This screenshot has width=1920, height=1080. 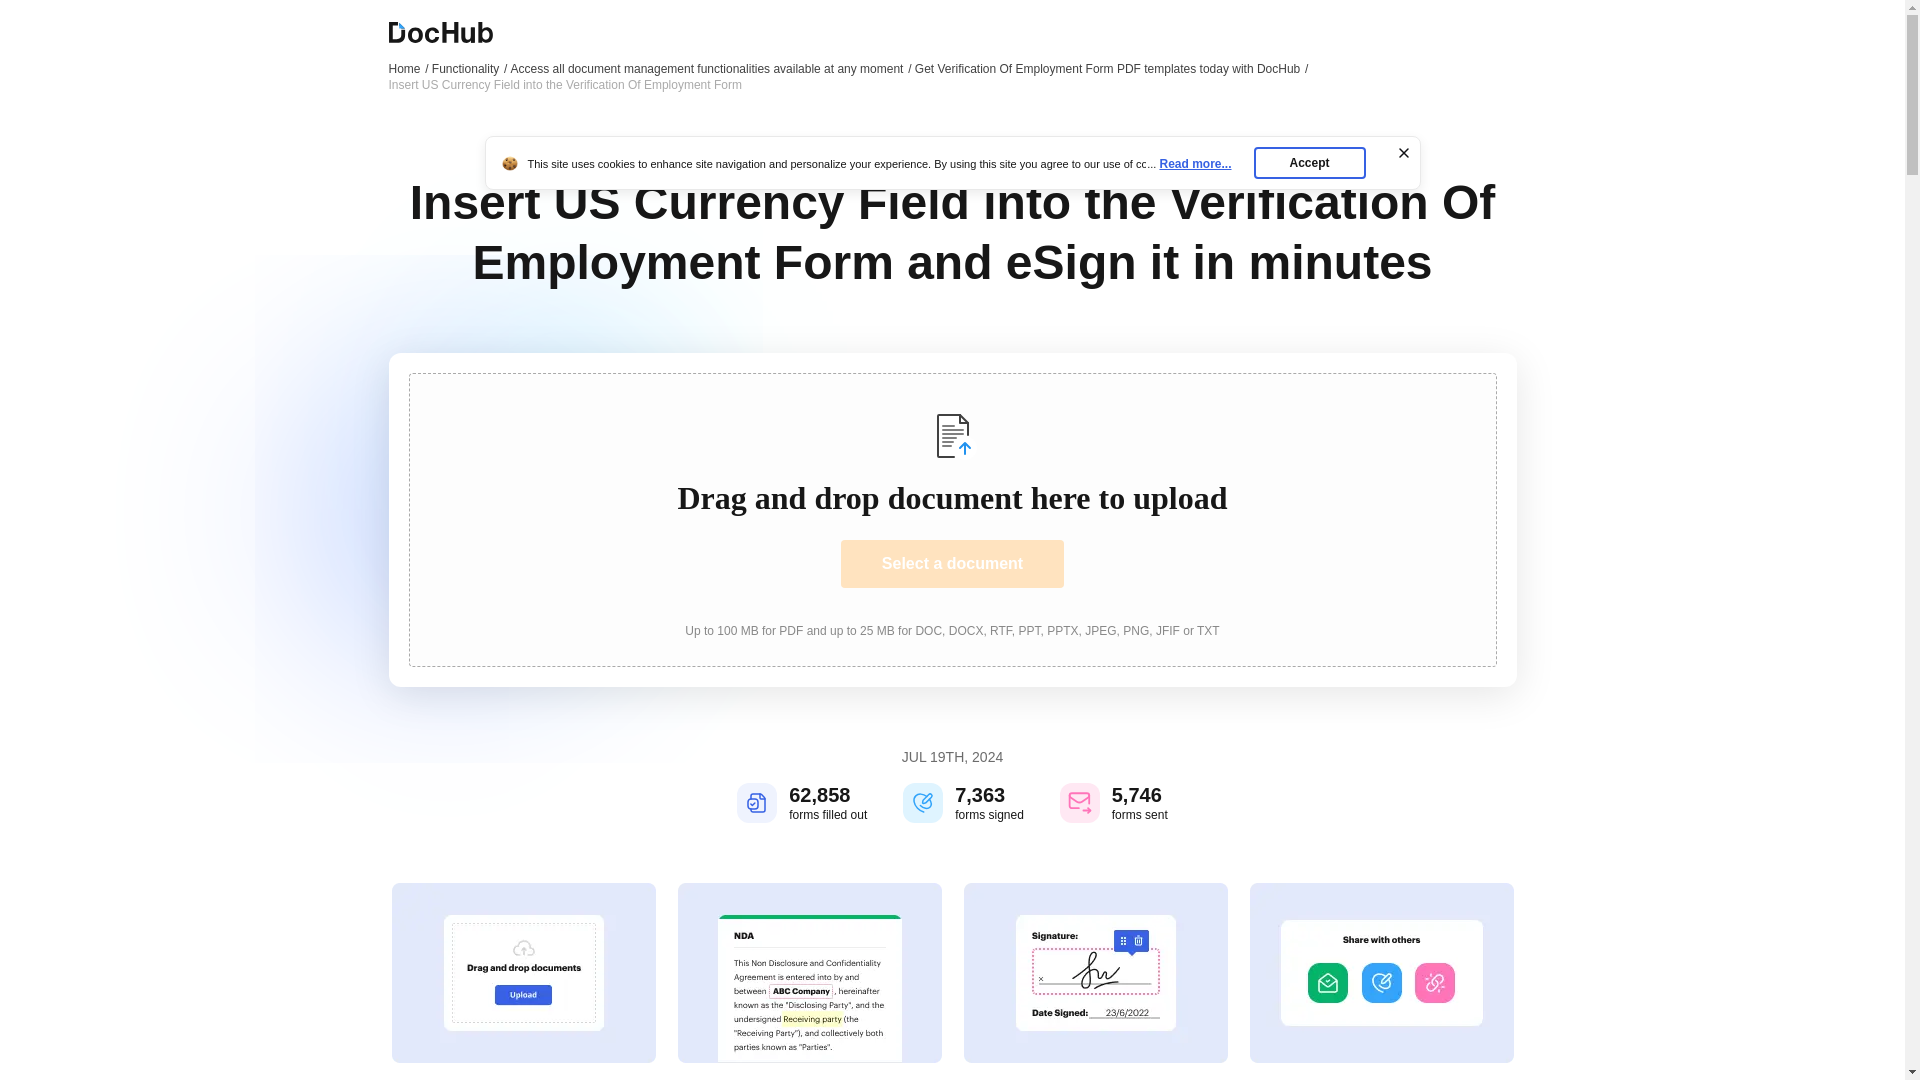 What do you see at coordinates (469, 68) in the screenshot?
I see `Functionality` at bounding box center [469, 68].